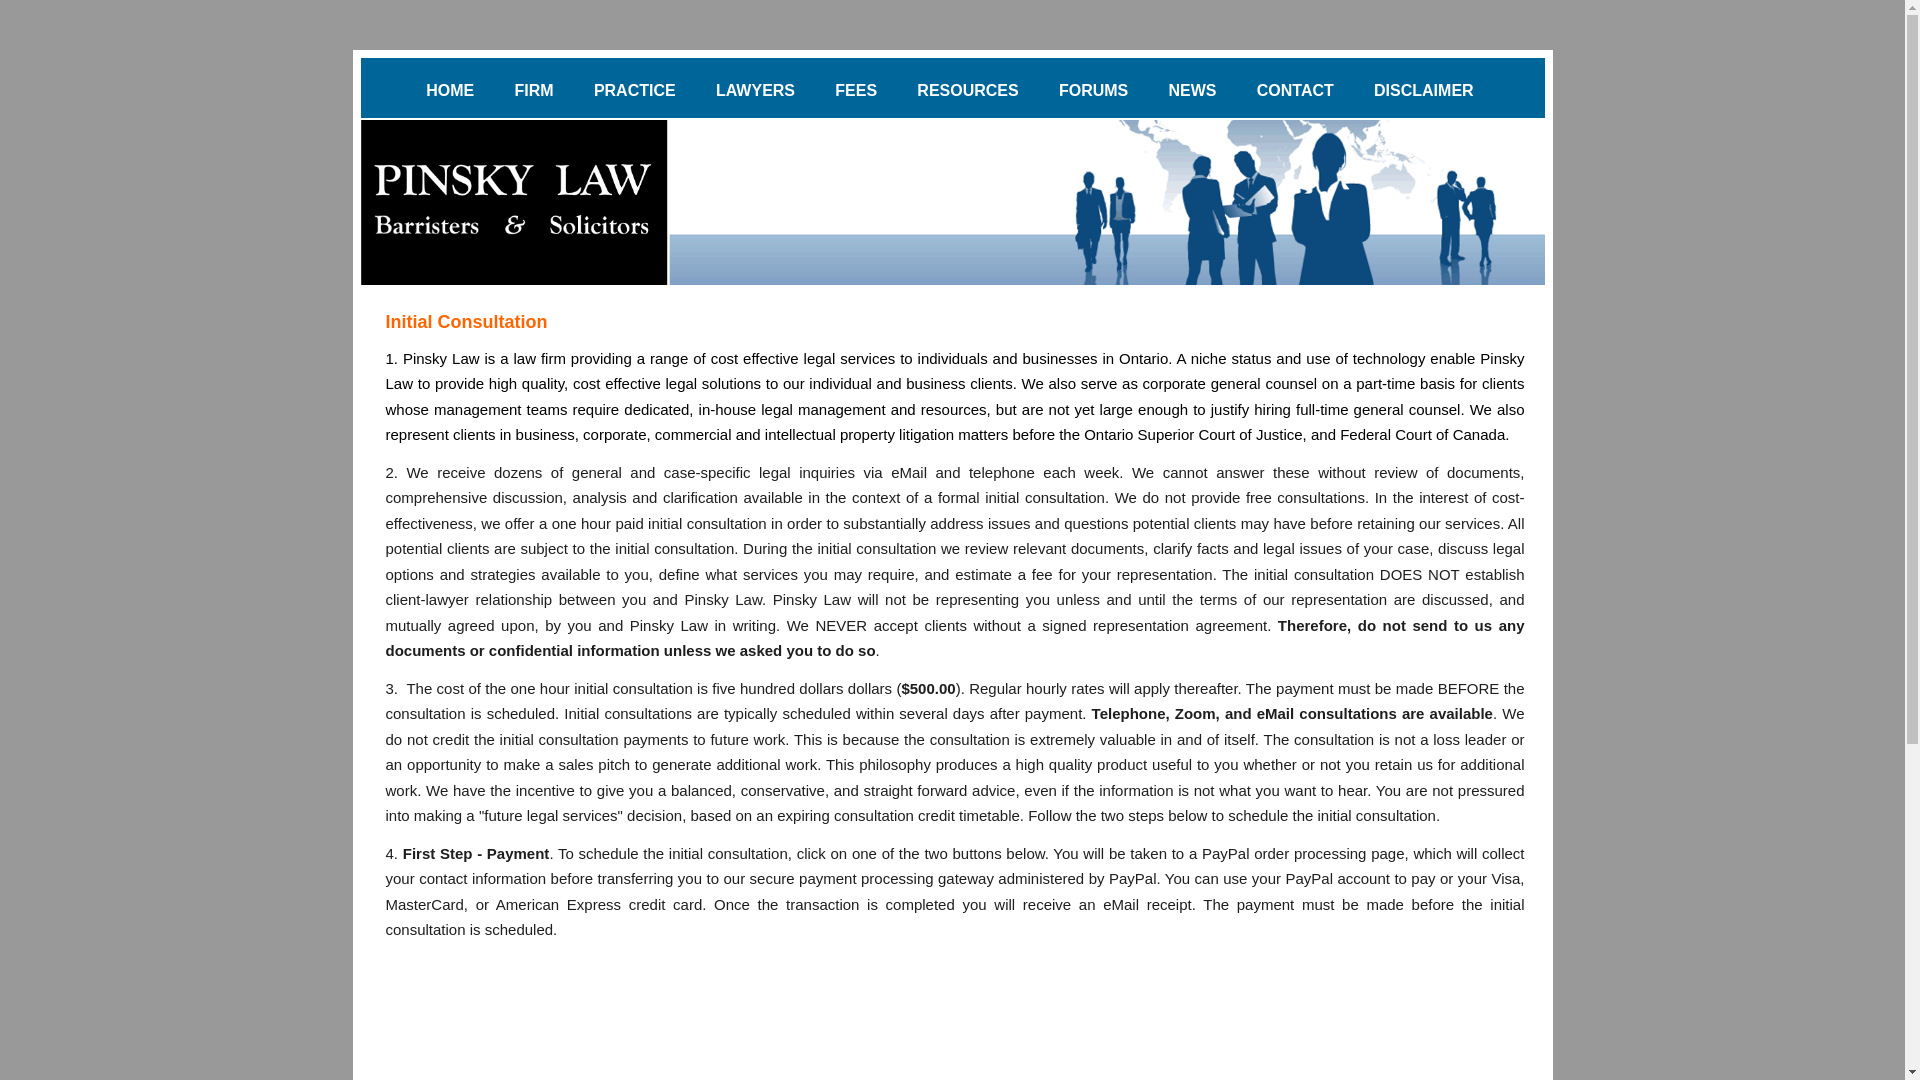 The image size is (1920, 1080). I want to click on NEWS, so click(1193, 91).